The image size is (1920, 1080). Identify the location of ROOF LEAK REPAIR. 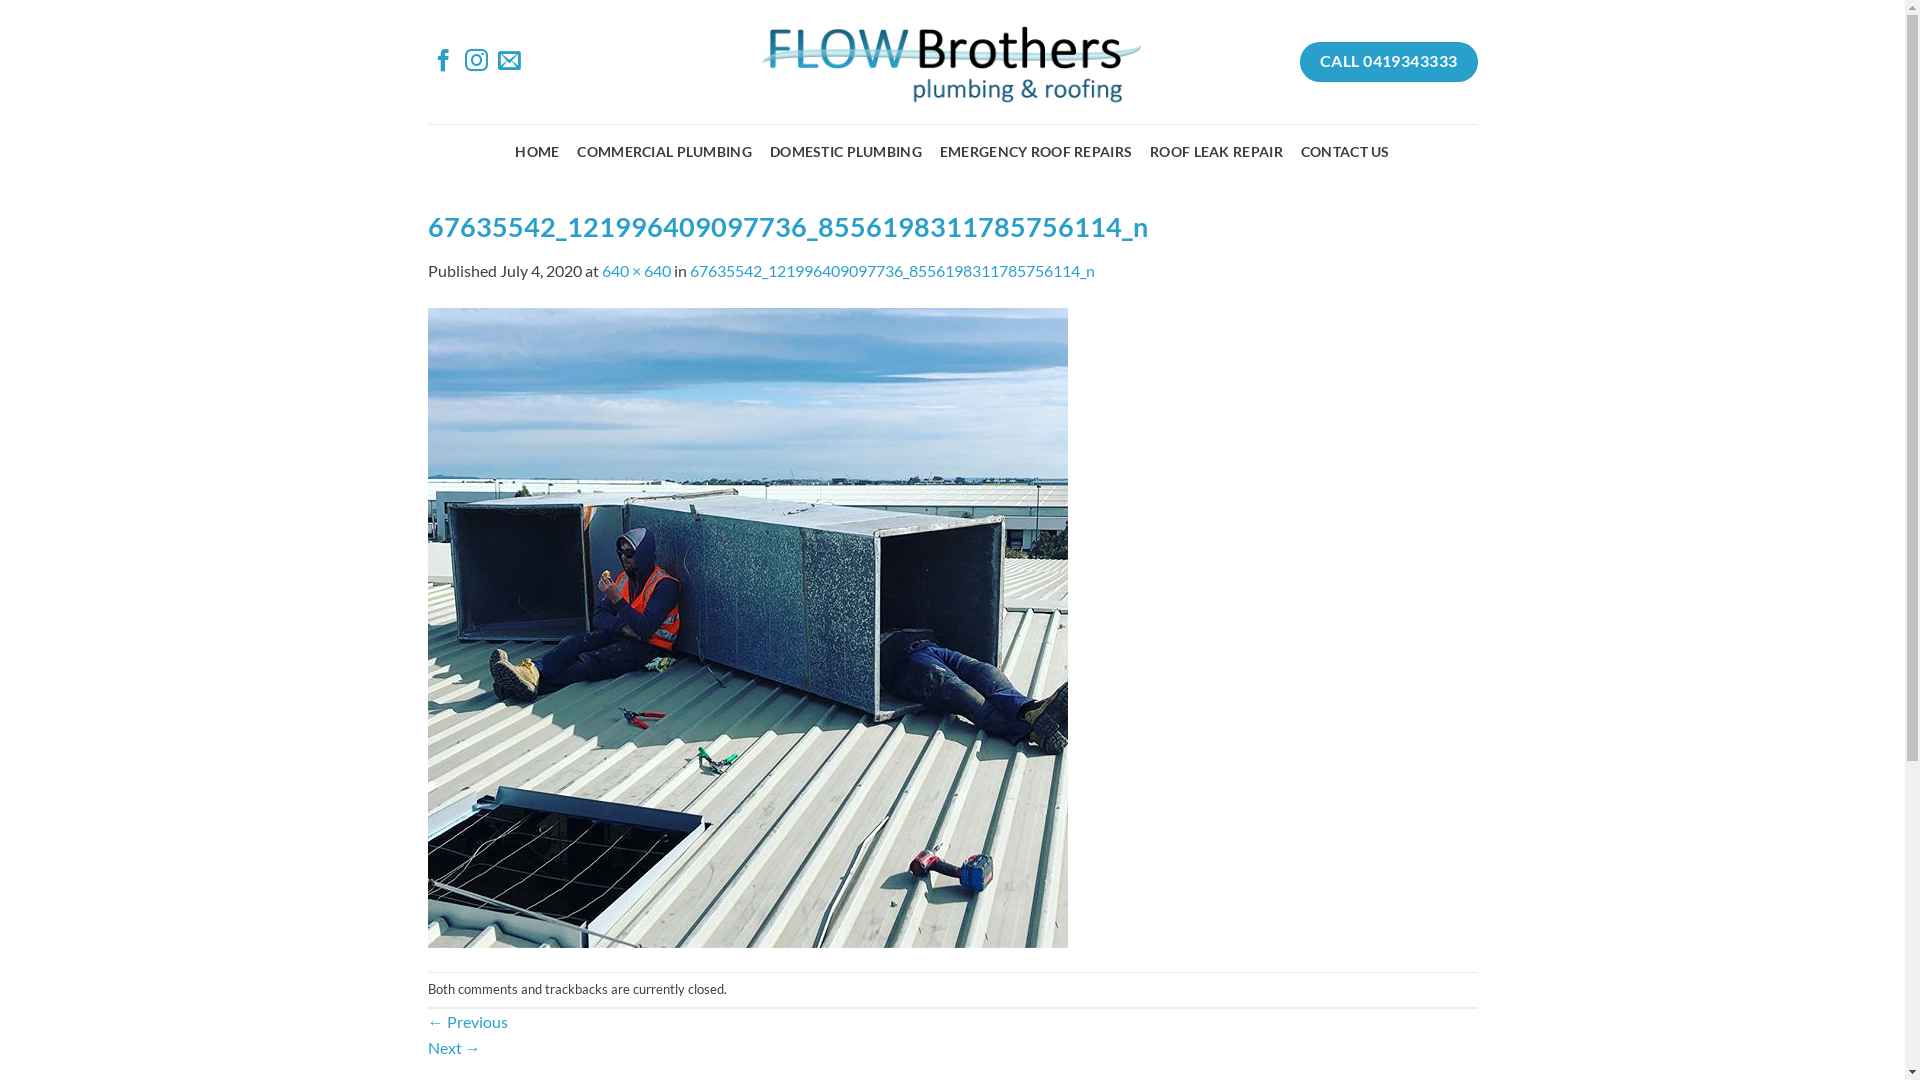
(1216, 152).